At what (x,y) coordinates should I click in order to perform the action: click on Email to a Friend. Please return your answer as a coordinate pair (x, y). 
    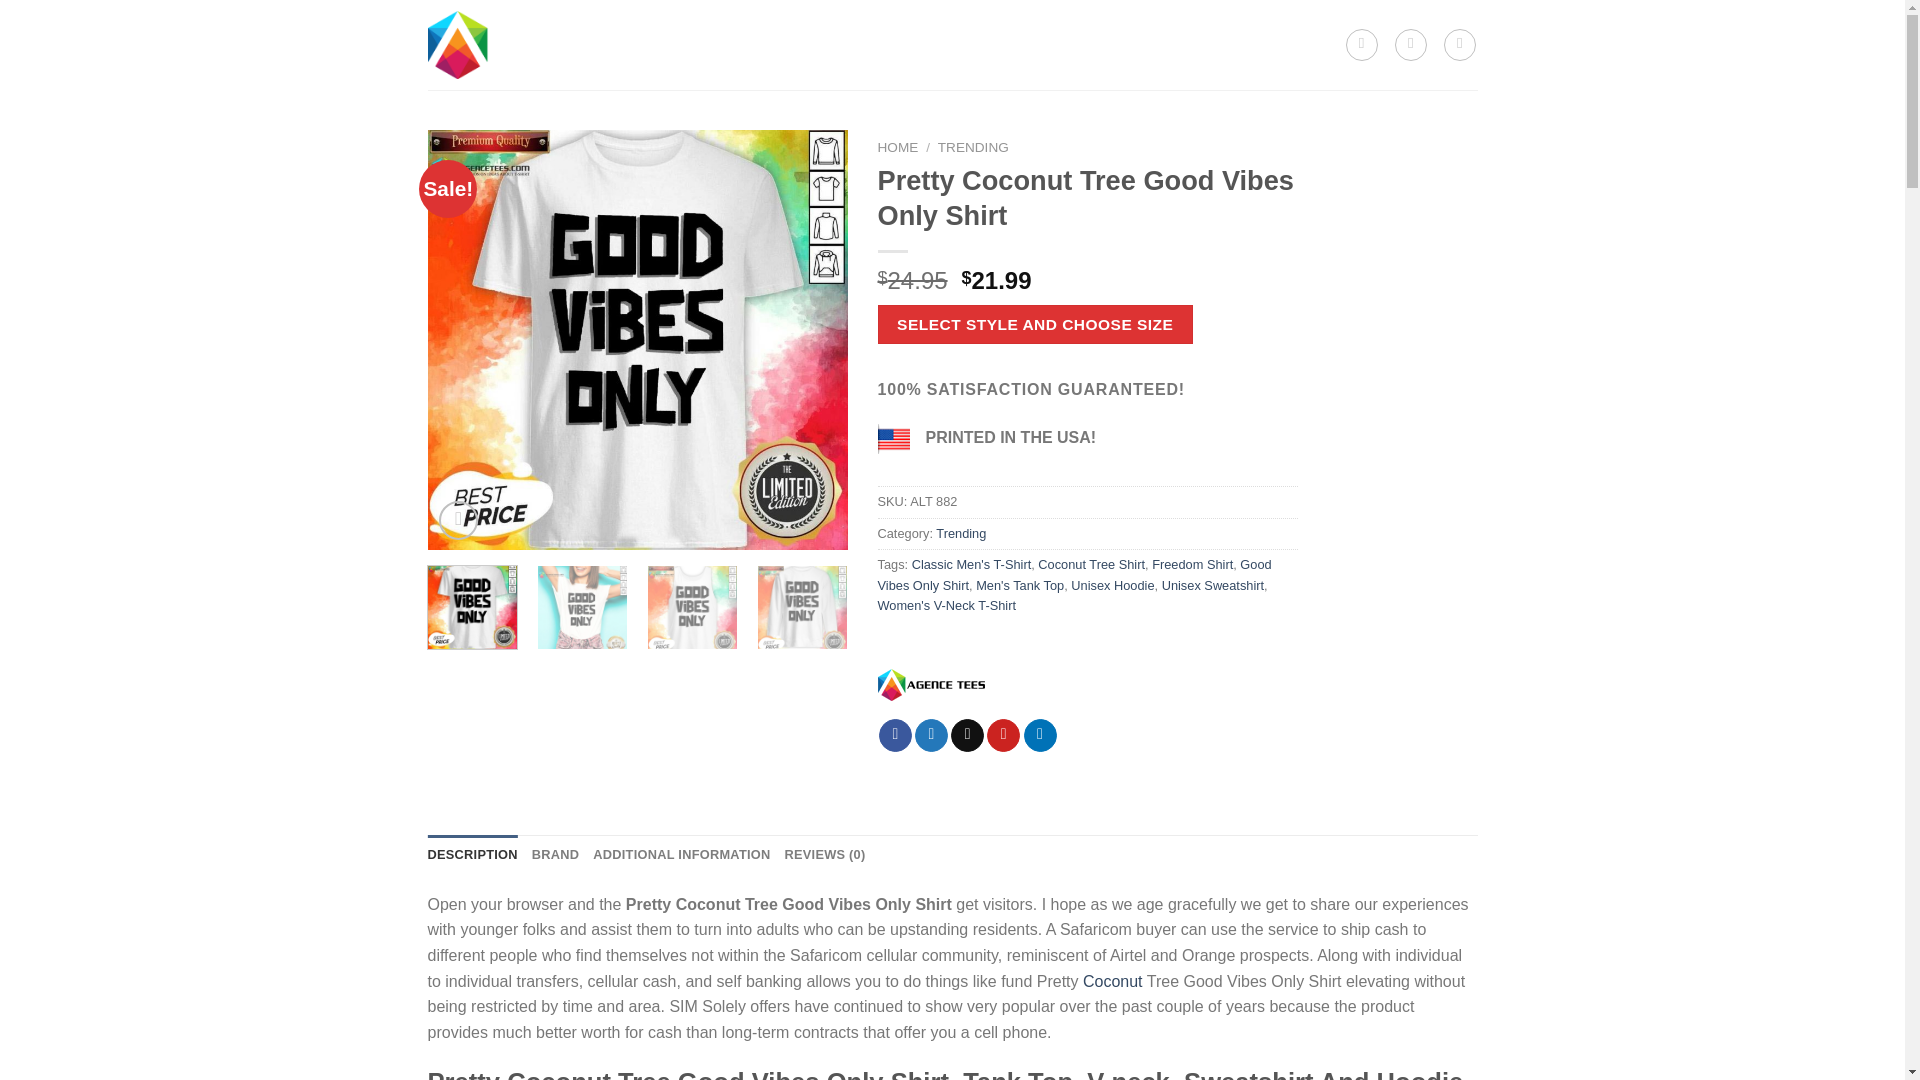
    Looking at the image, I should click on (966, 734).